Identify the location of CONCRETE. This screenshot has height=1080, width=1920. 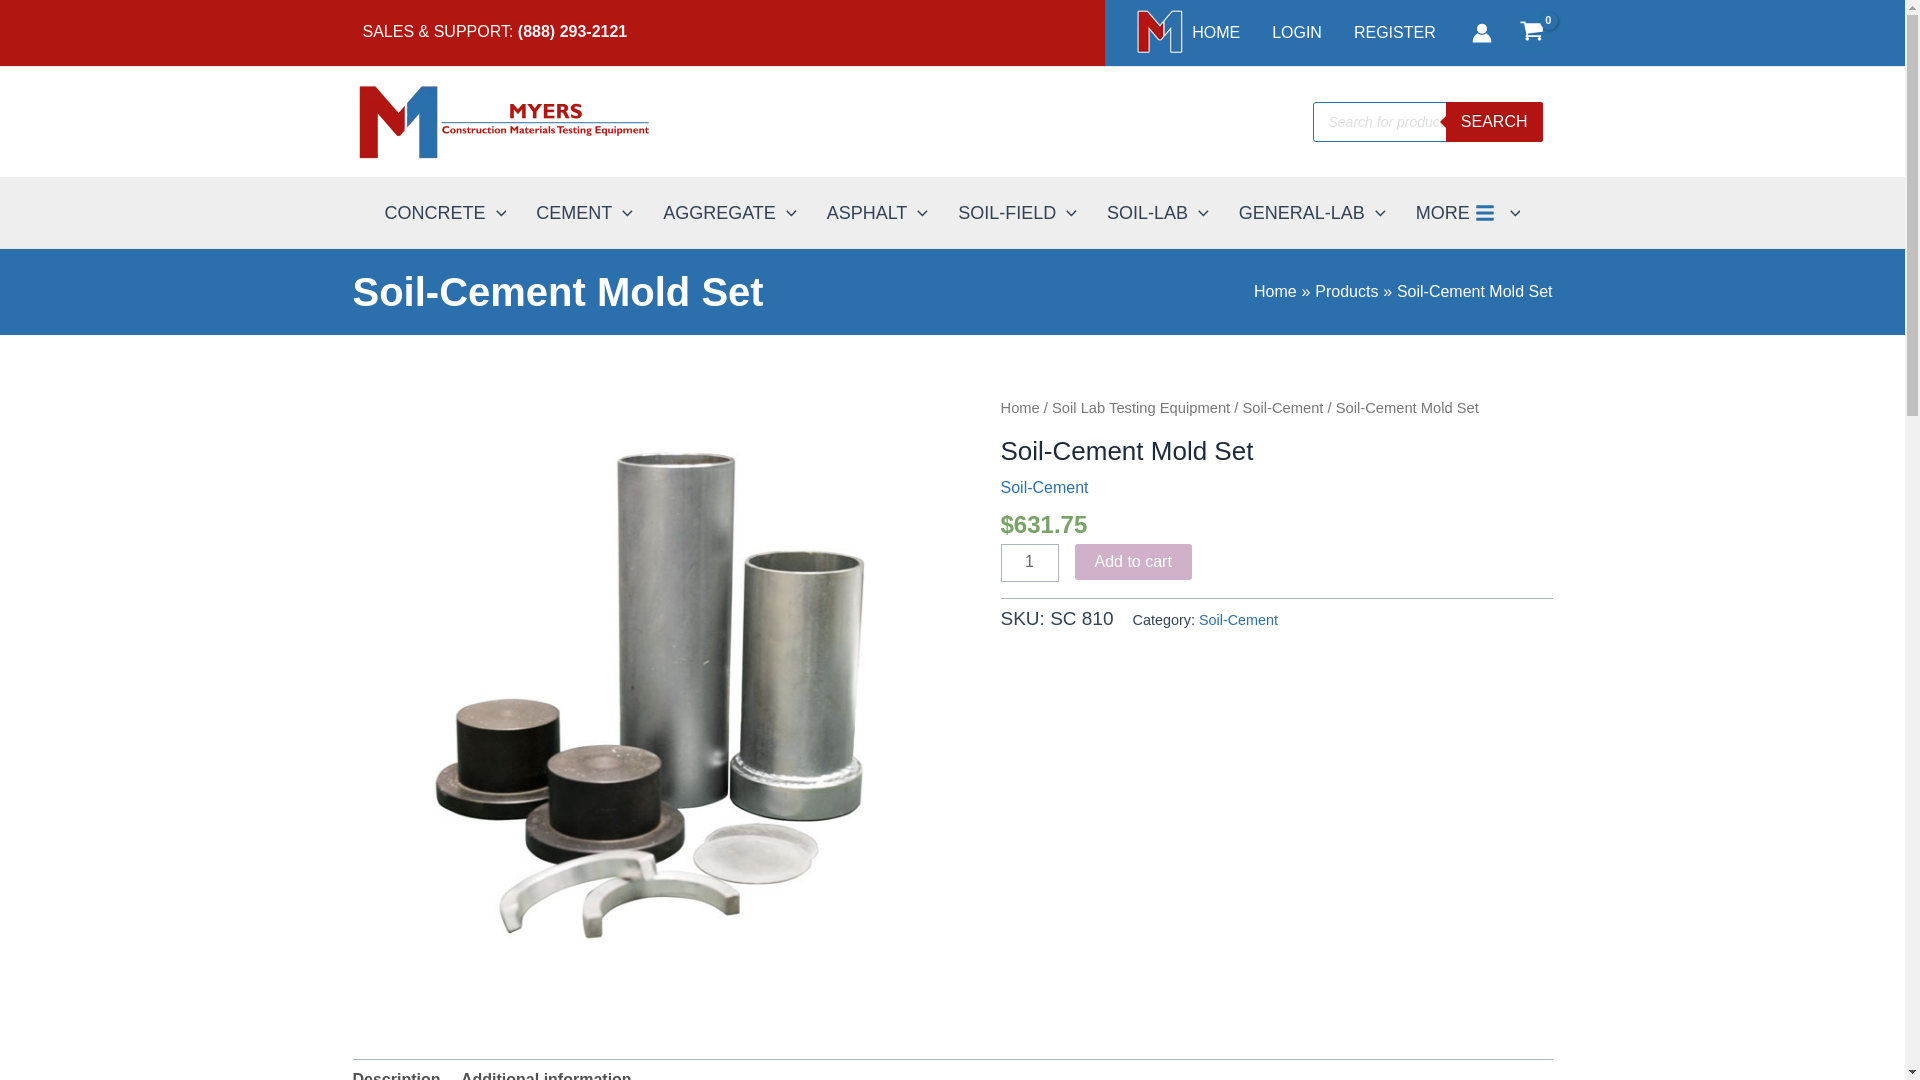
(446, 213).